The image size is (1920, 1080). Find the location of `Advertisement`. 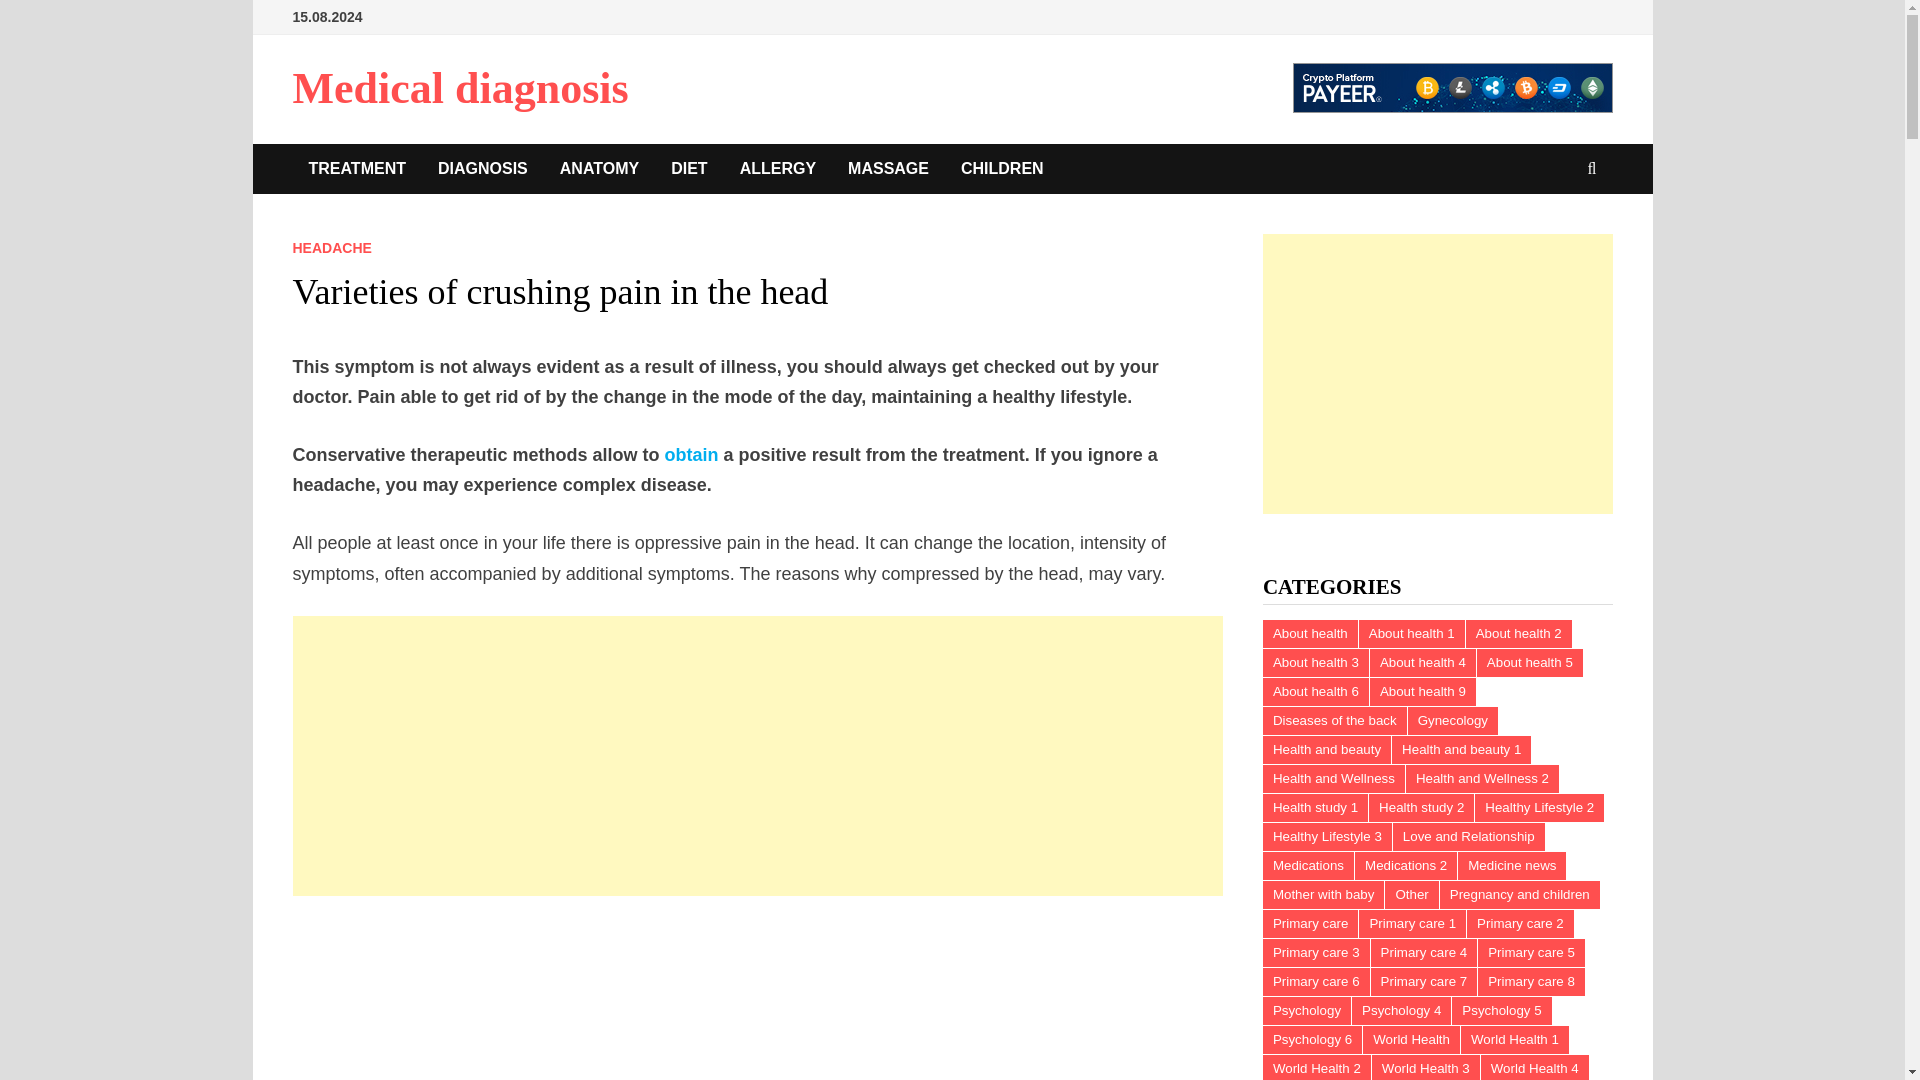

Advertisement is located at coordinates (758, 1002).